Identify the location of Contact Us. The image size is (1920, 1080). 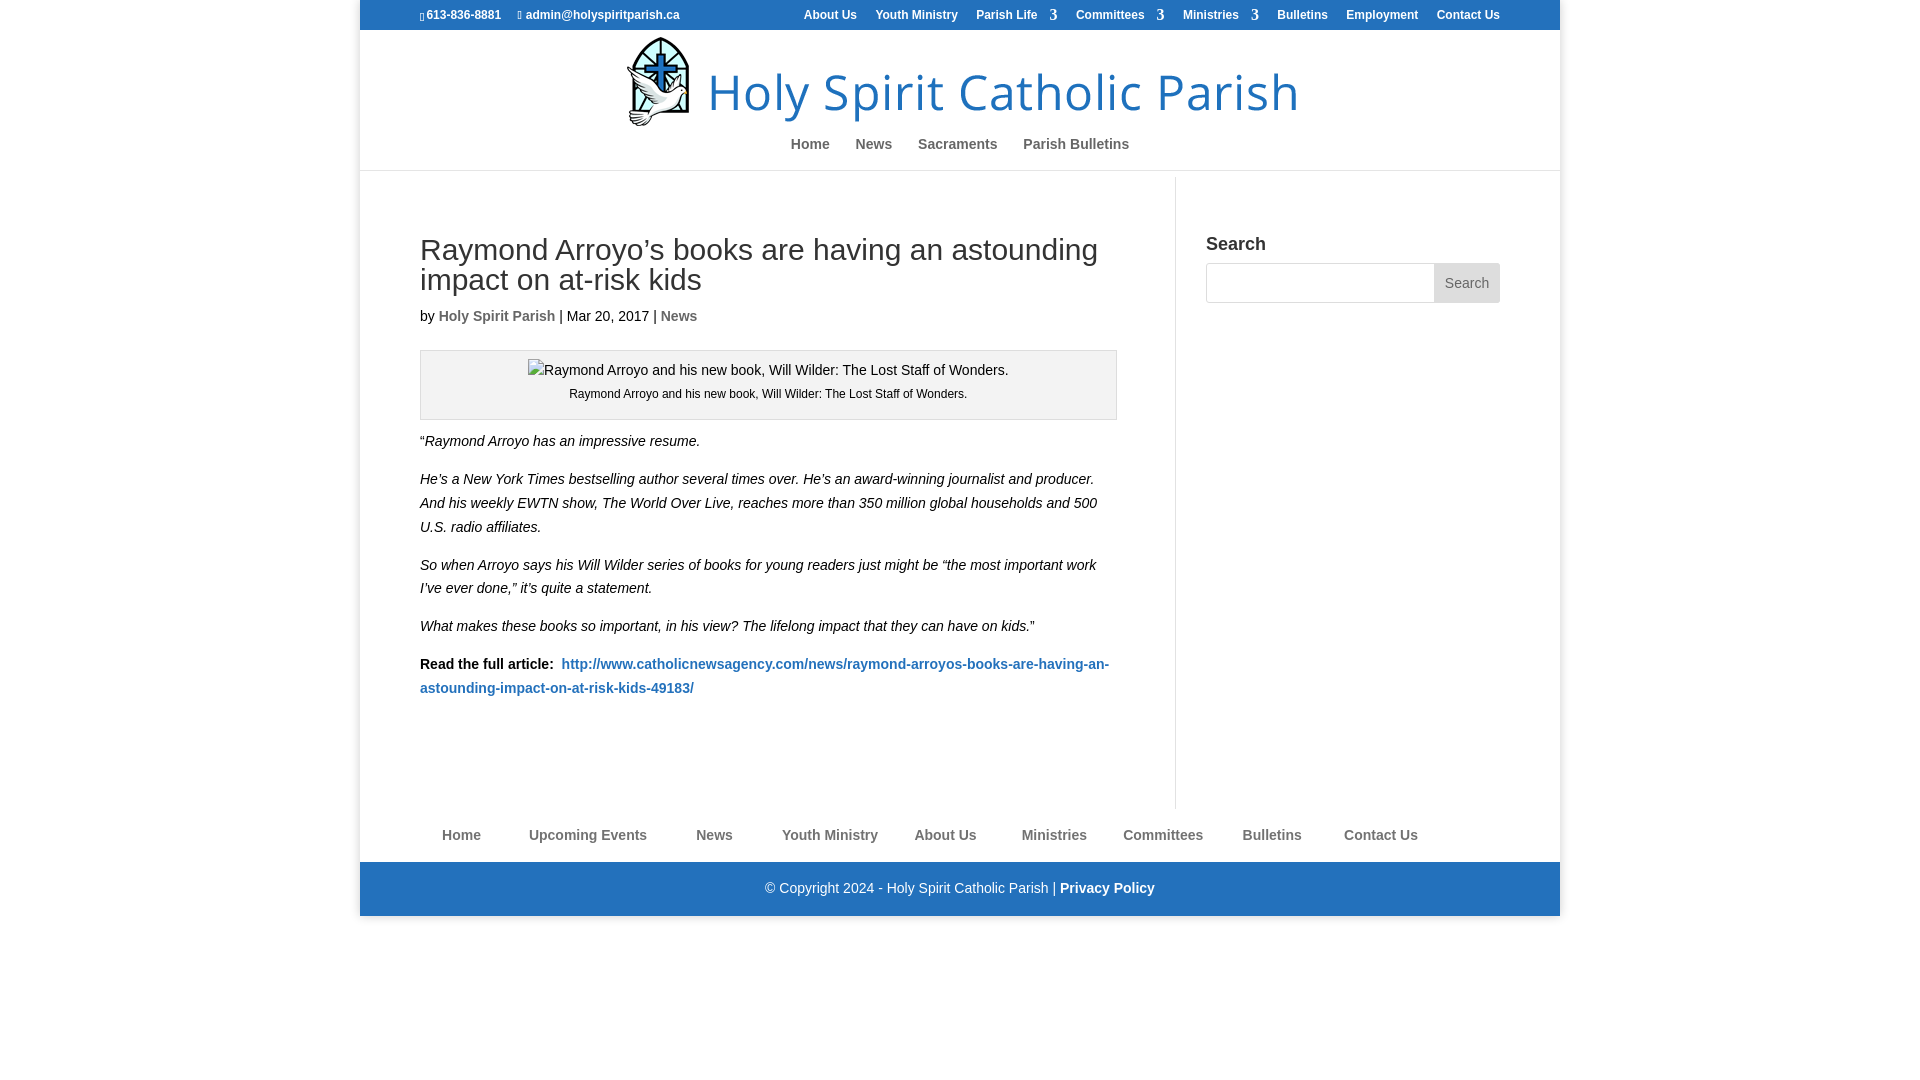
(1468, 19).